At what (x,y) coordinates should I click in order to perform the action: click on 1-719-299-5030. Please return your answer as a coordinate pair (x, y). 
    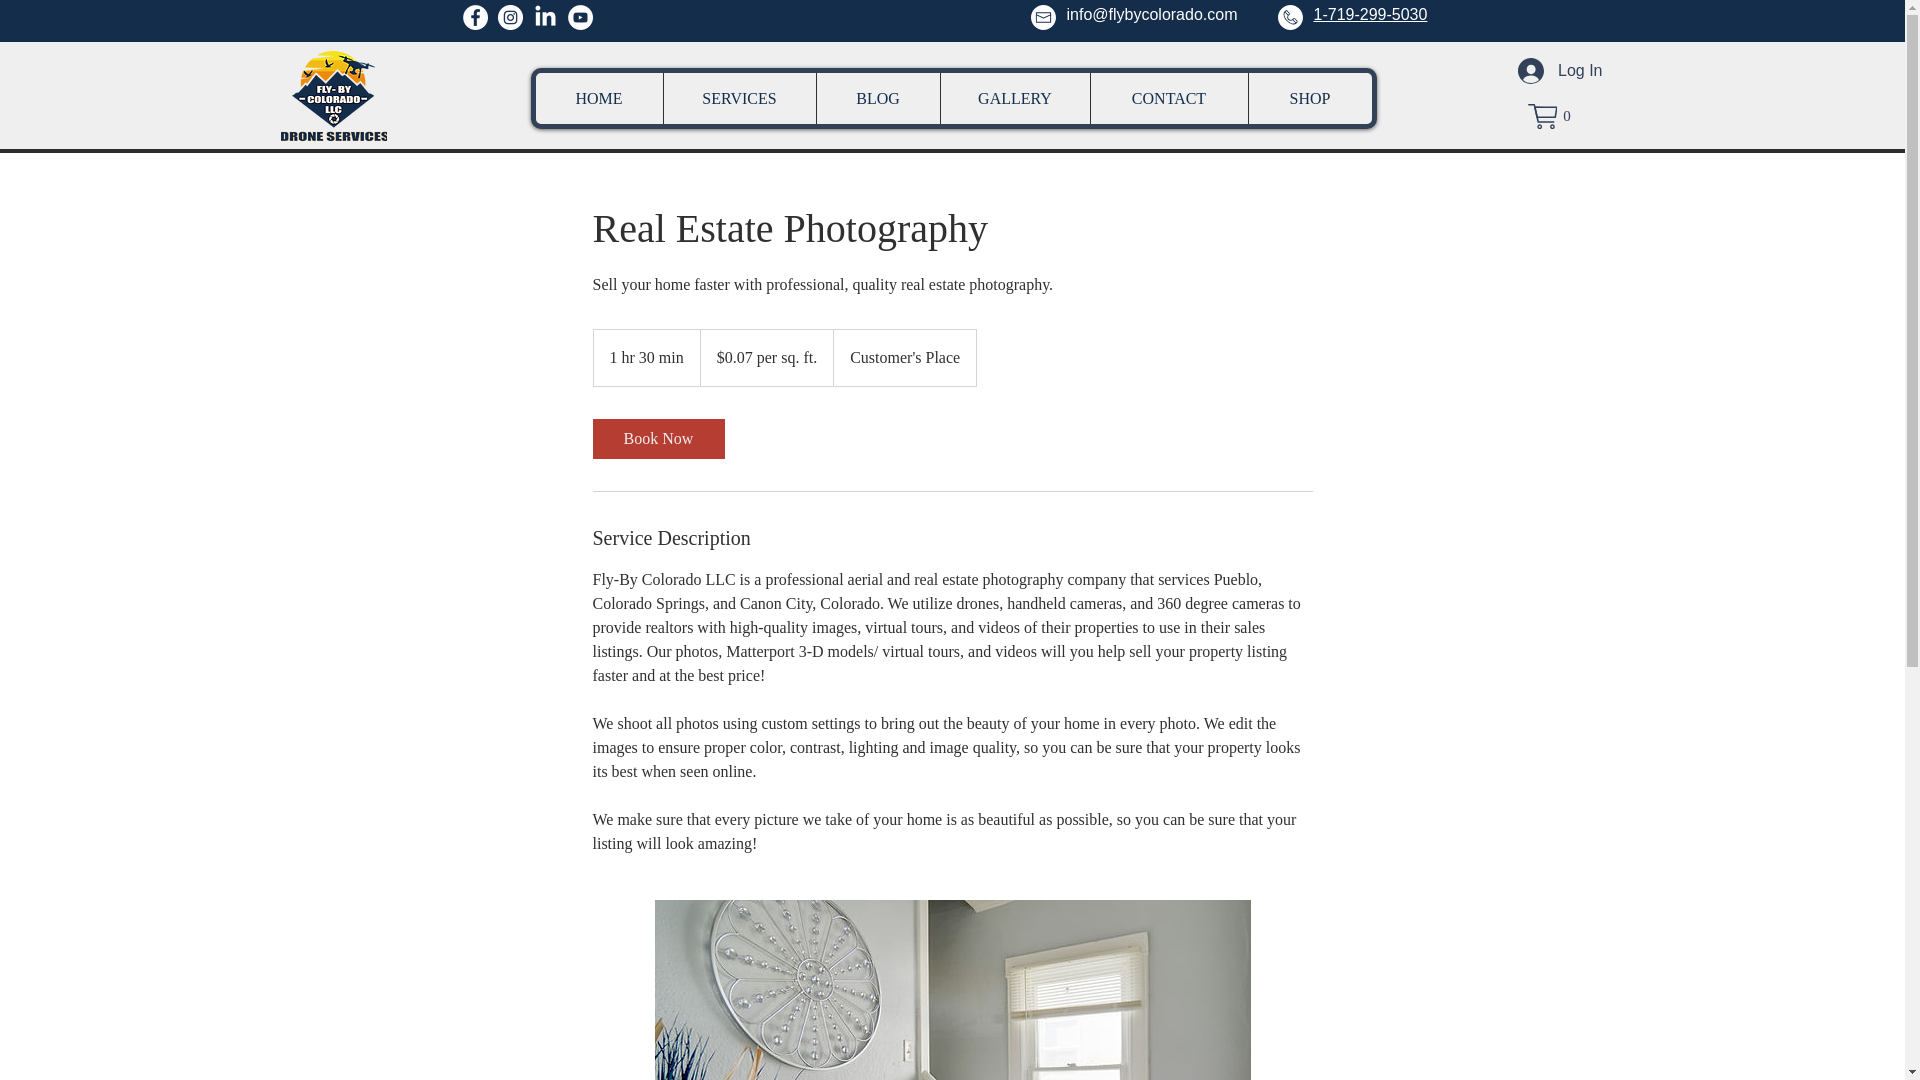
    Looking at the image, I should click on (1370, 14).